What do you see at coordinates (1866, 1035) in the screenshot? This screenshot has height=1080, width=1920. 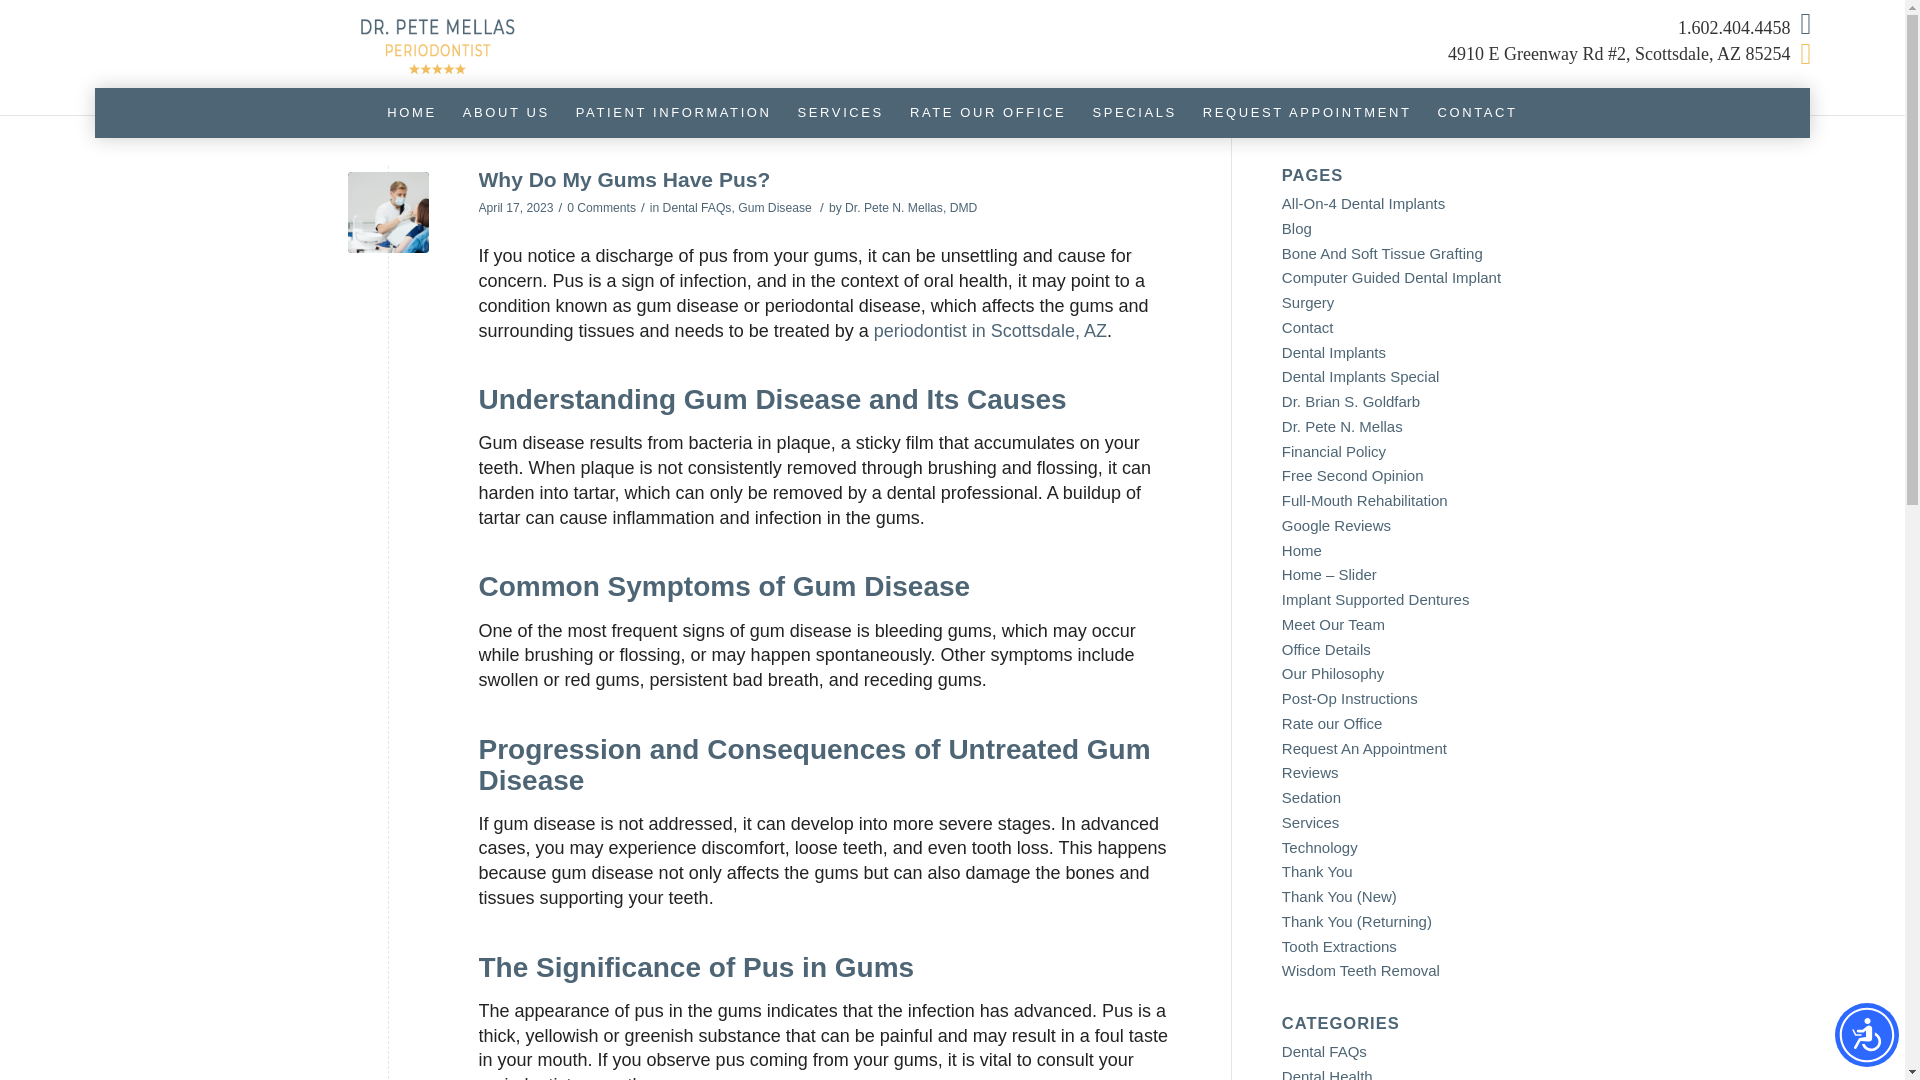 I see `Accessibility Menu` at bounding box center [1866, 1035].